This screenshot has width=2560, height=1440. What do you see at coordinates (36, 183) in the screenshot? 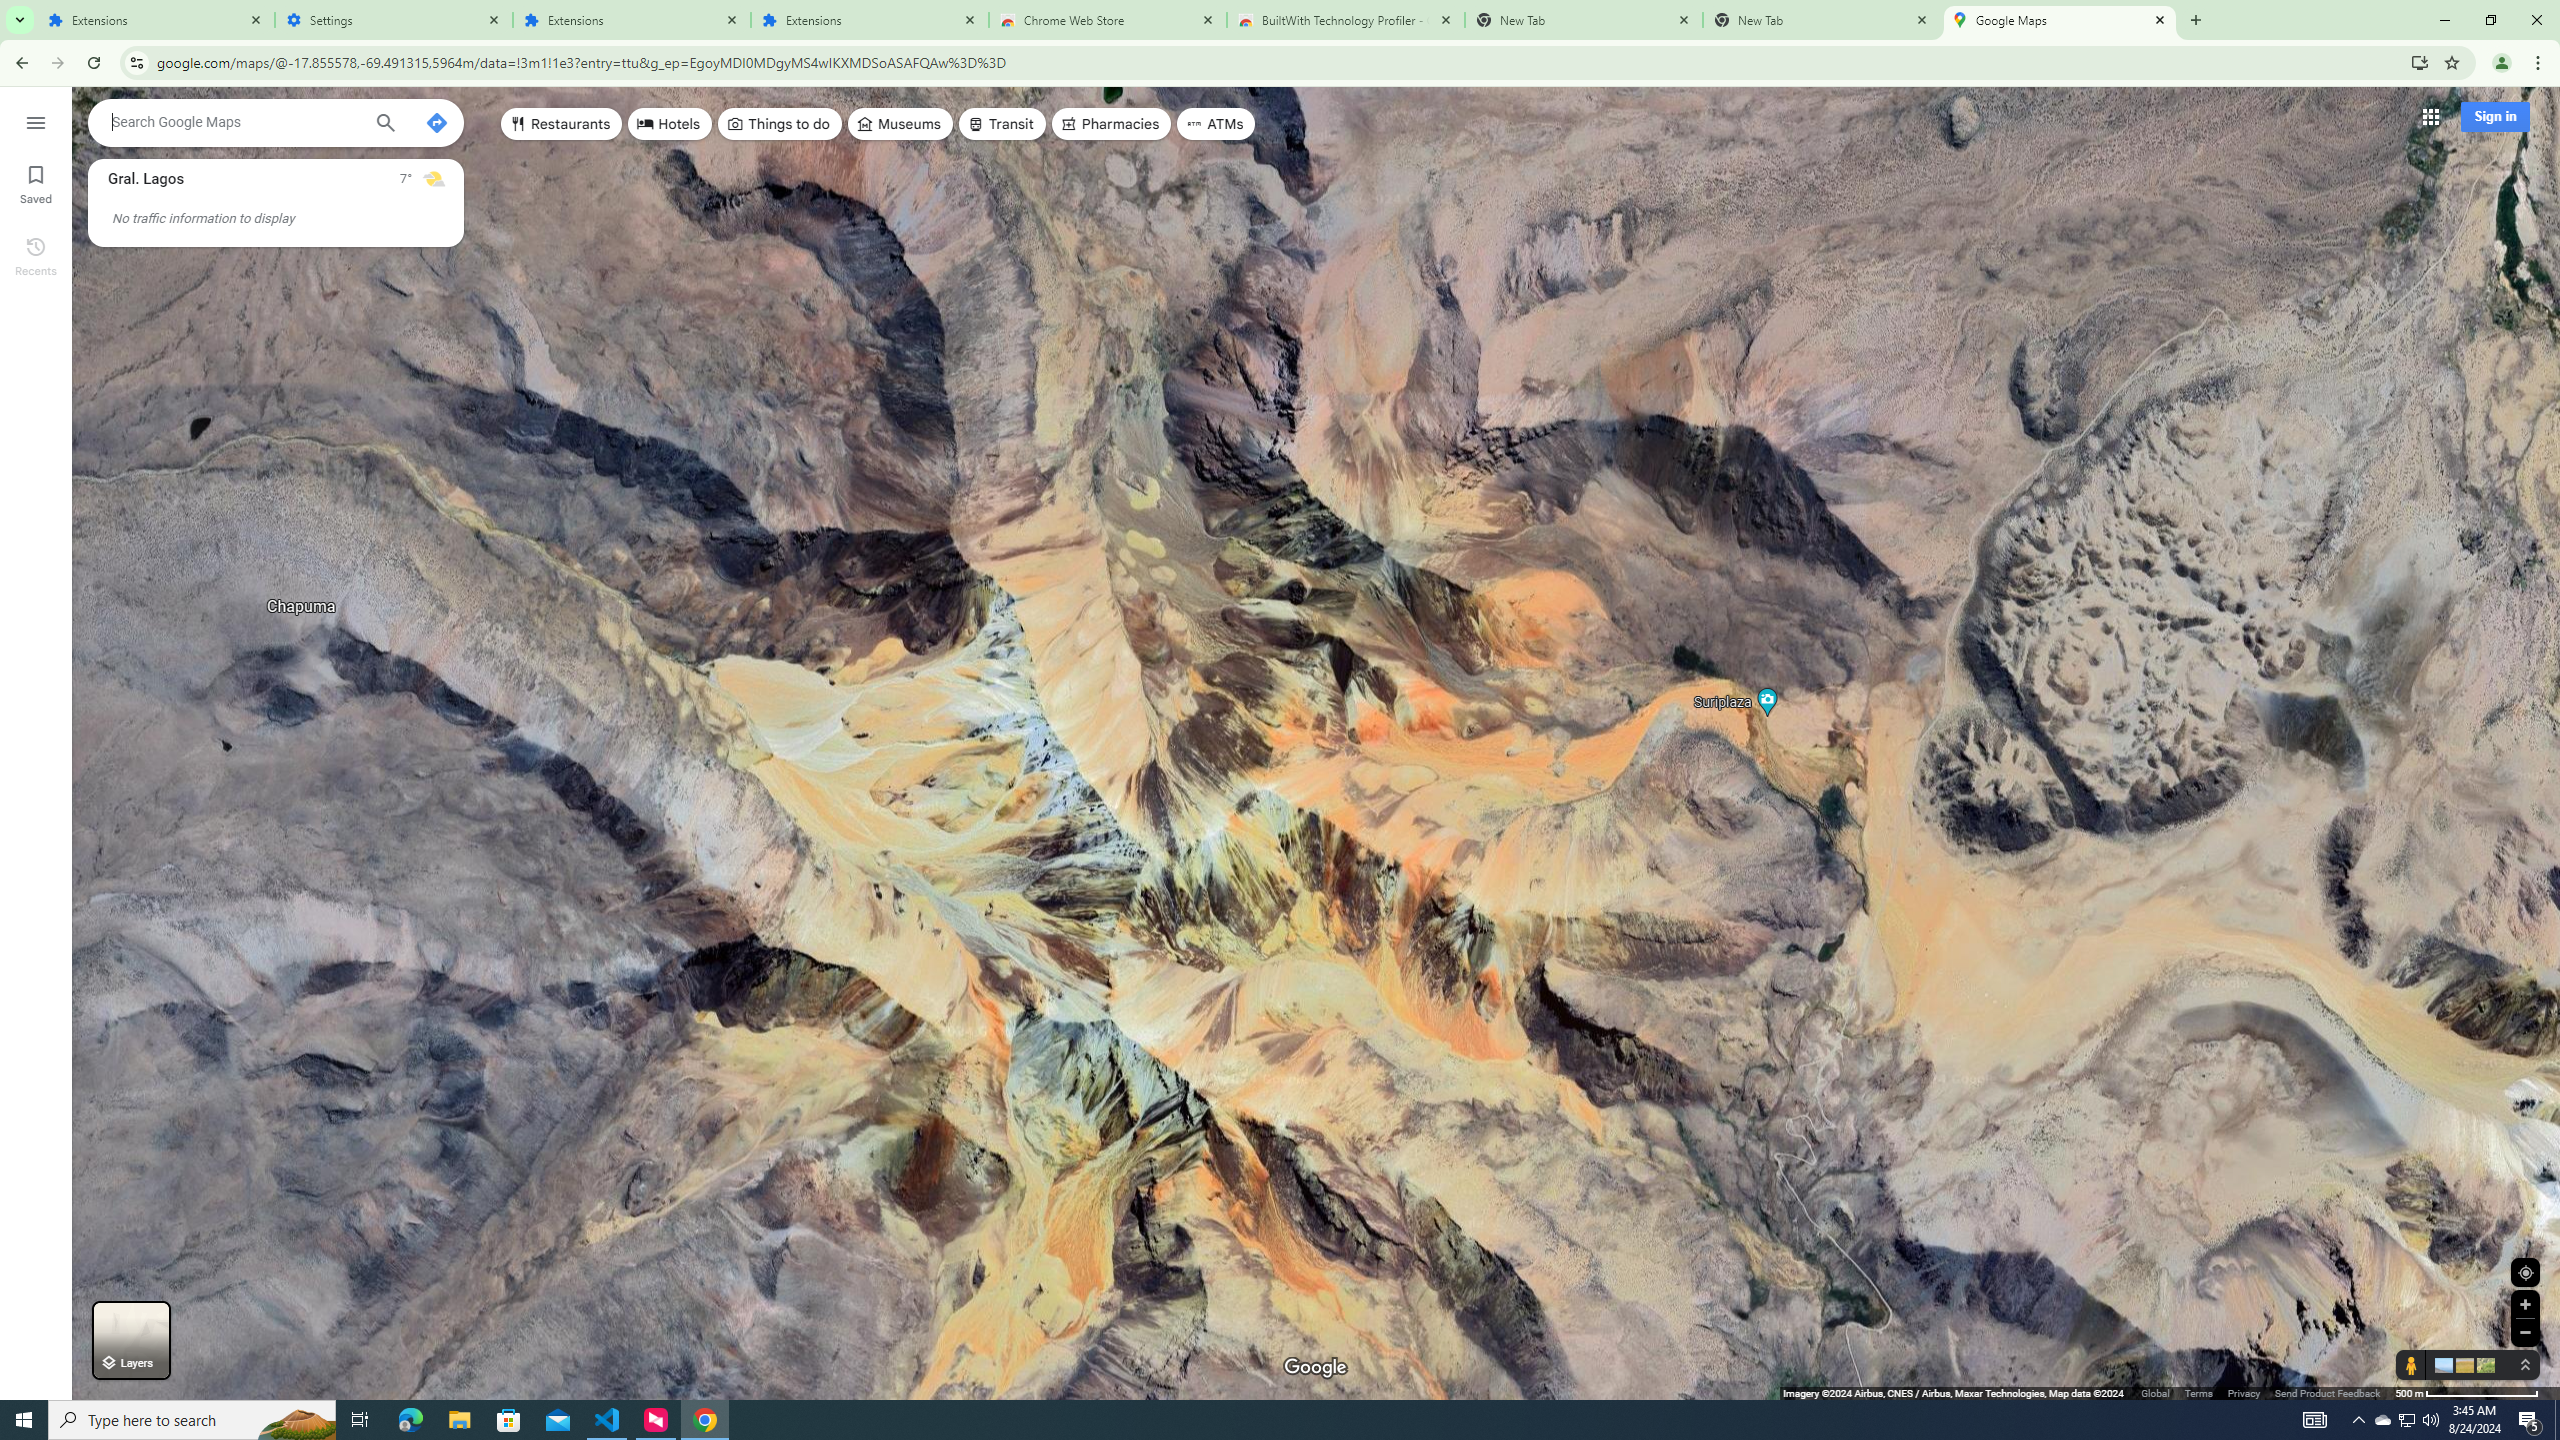
I see `Saved` at bounding box center [36, 183].